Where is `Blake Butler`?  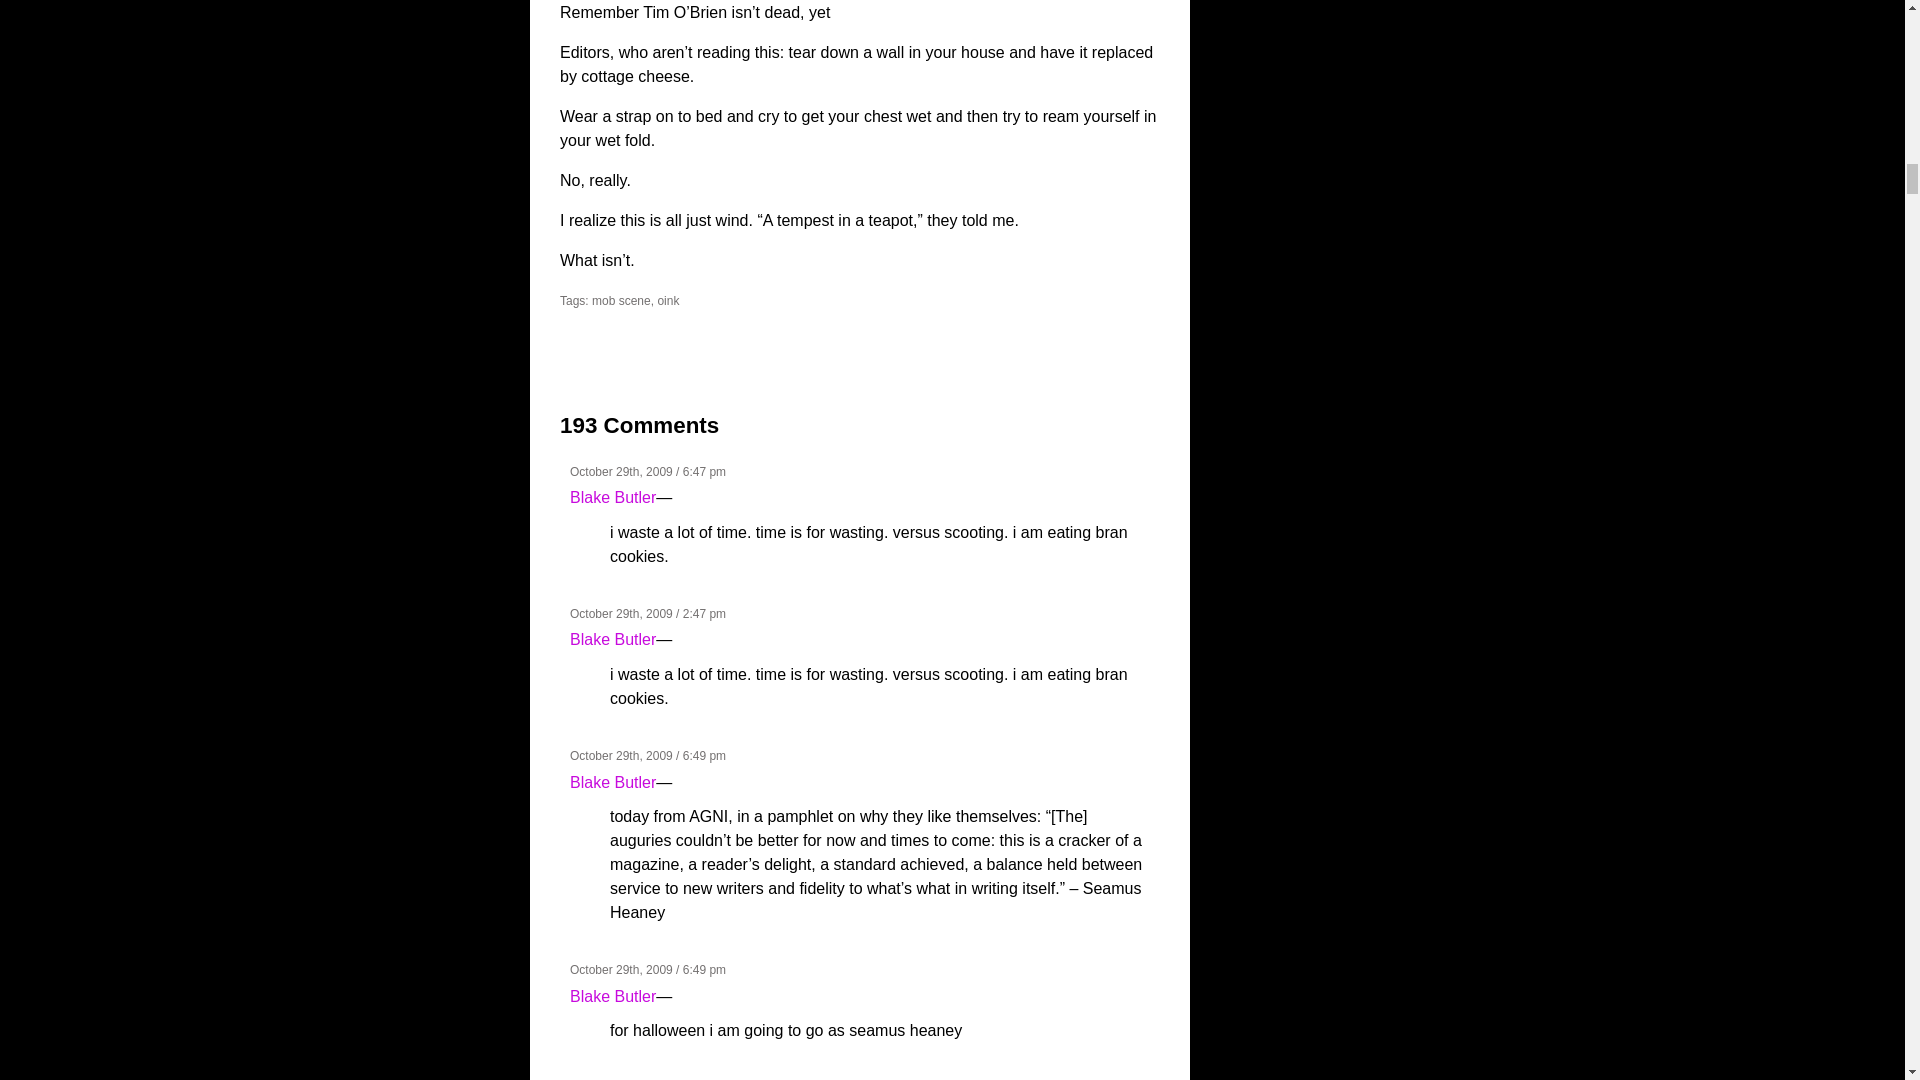 Blake Butler is located at coordinates (613, 996).